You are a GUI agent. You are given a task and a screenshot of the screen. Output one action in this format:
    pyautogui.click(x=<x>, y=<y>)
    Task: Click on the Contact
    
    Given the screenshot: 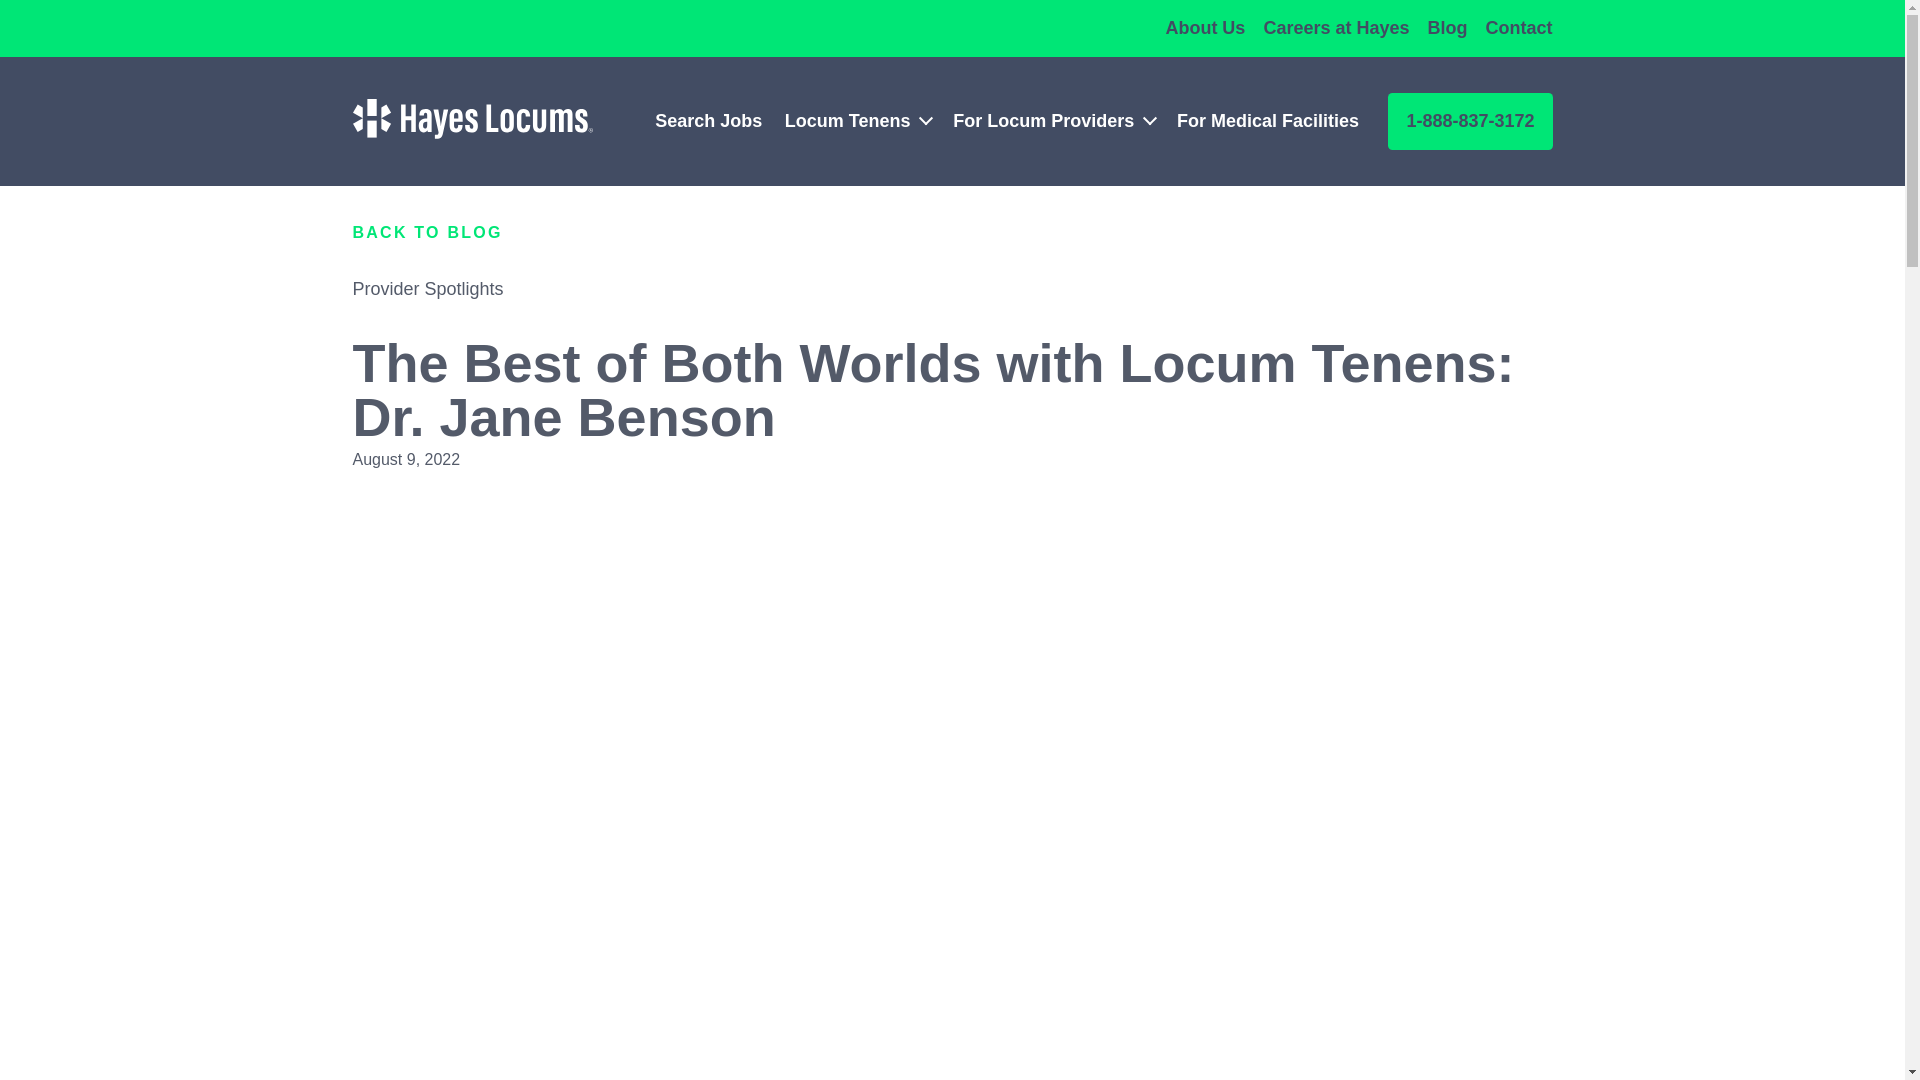 What is the action you would take?
    pyautogui.click(x=1520, y=28)
    